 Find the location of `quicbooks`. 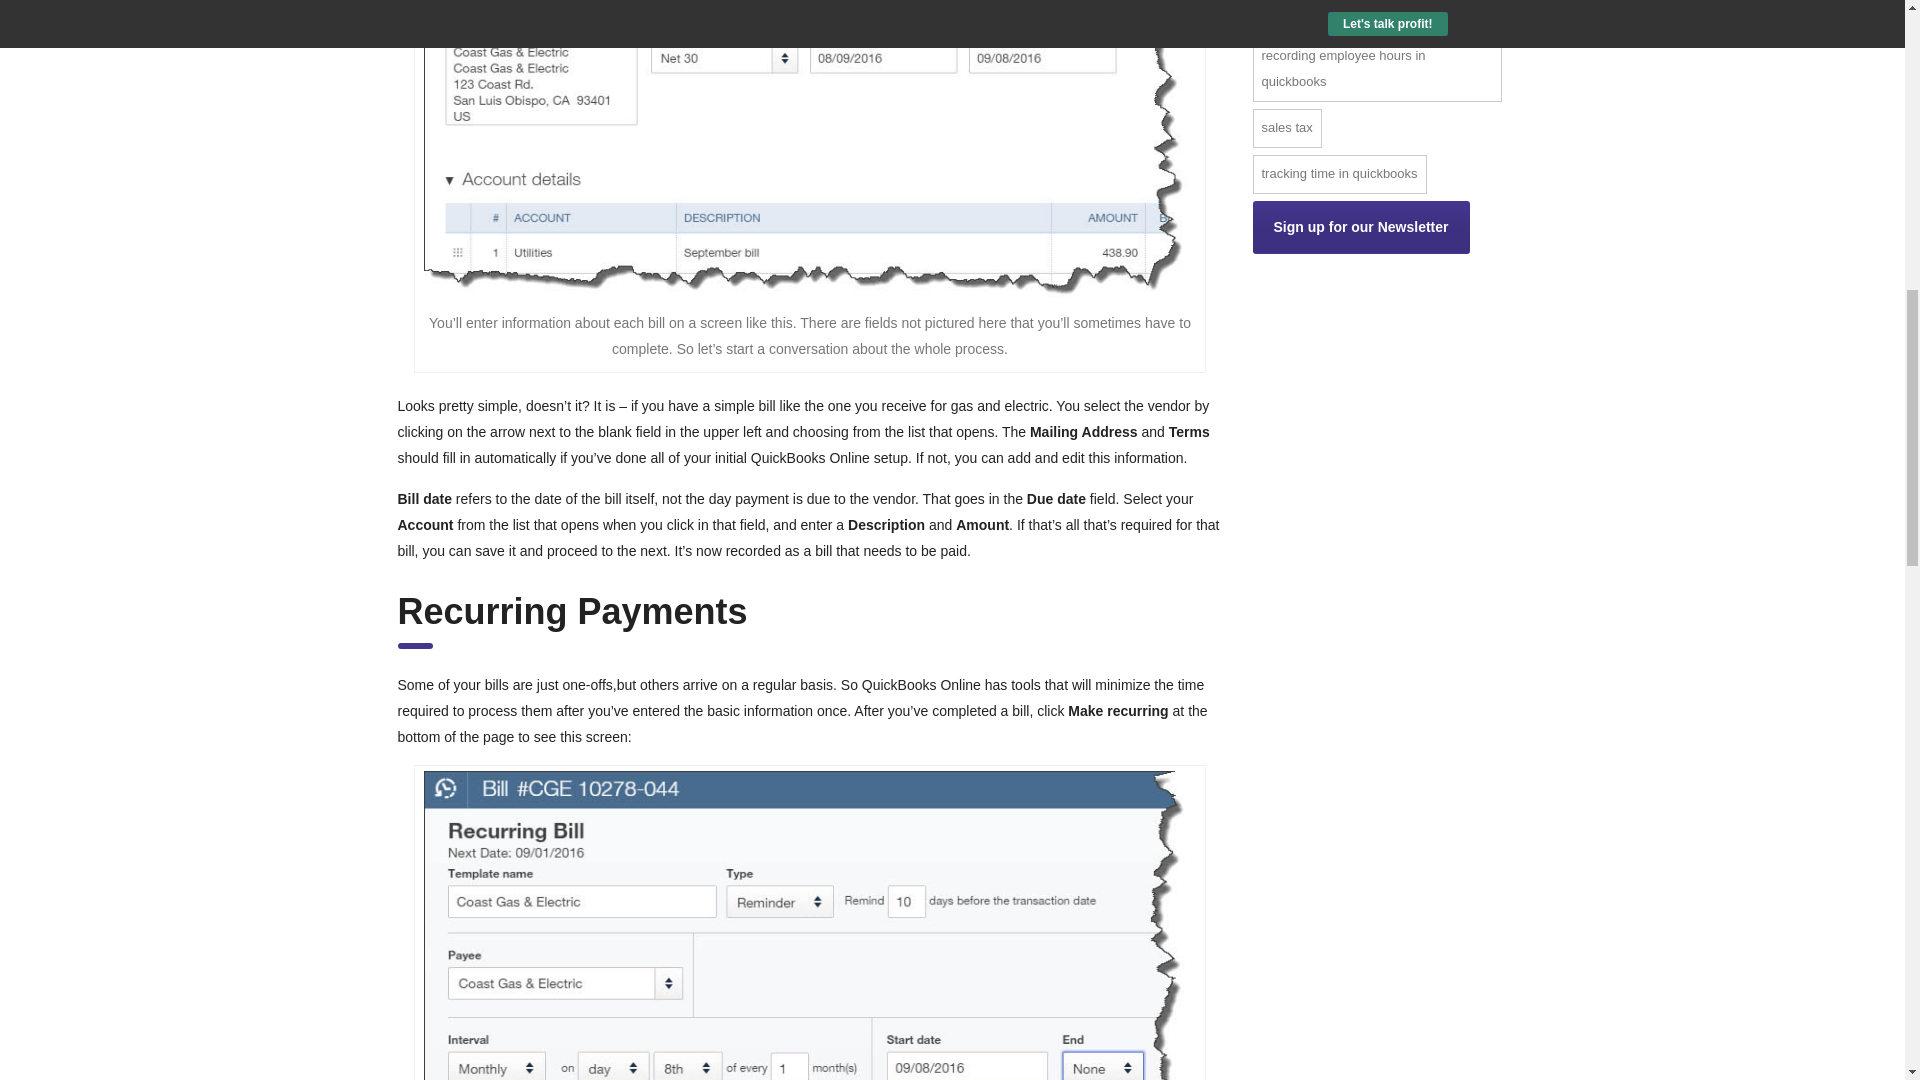

quicbooks is located at coordinates (1290, 15).